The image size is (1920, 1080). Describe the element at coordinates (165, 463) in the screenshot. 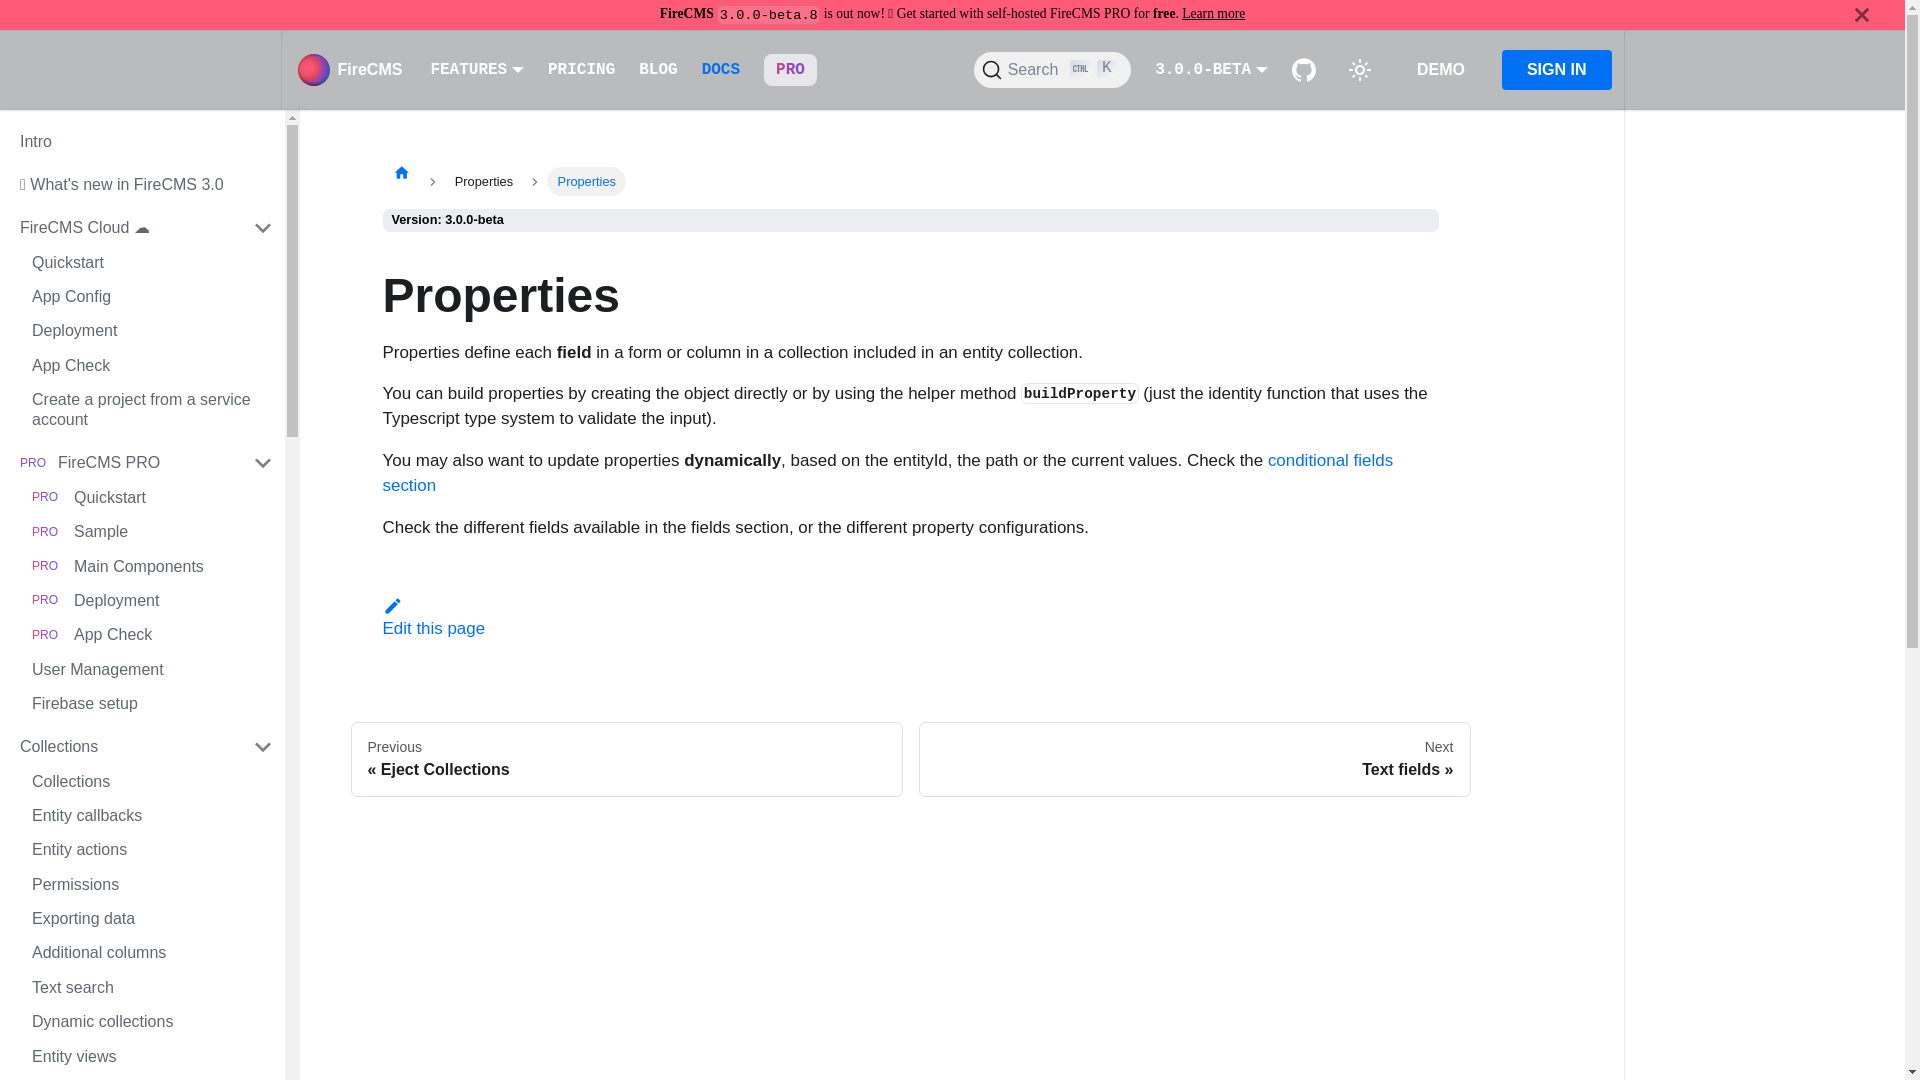

I see `FireCMS PRO` at that location.